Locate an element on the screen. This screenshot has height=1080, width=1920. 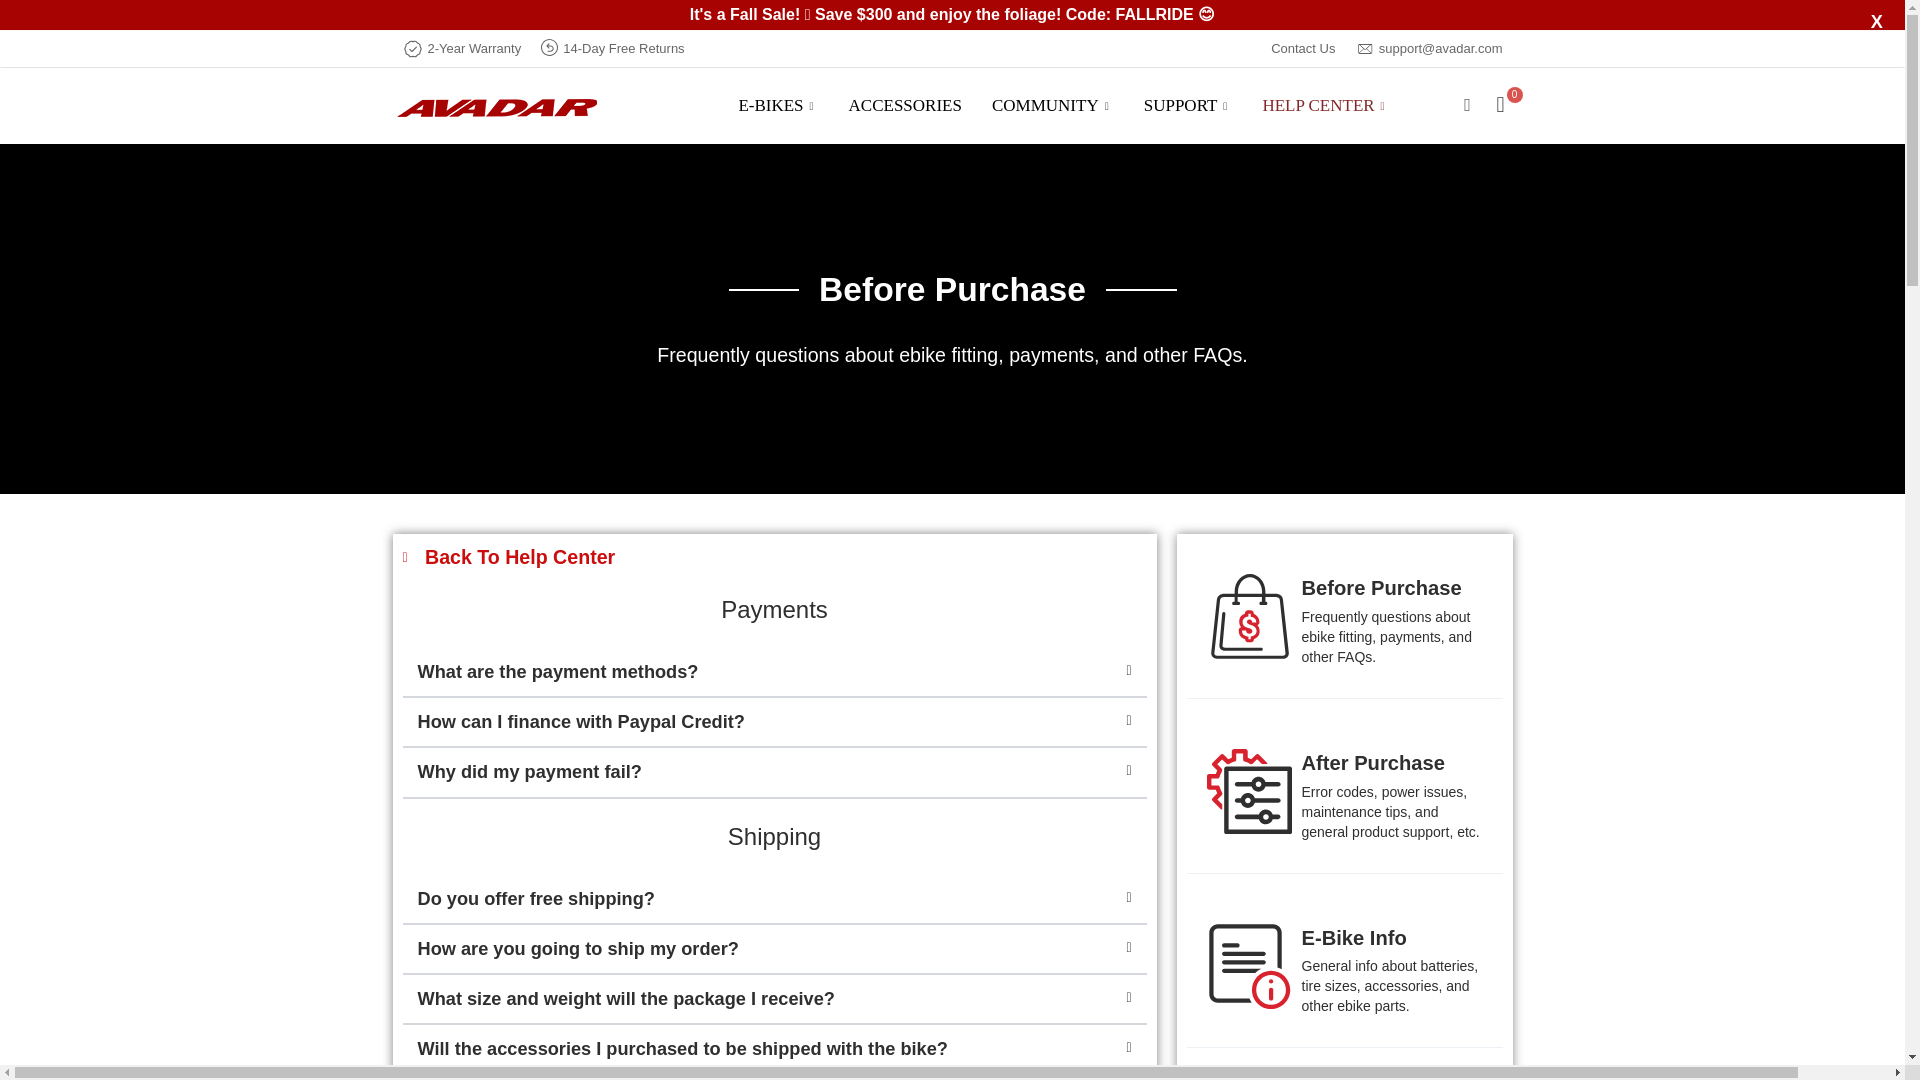
ACCESSORIES is located at coordinates (905, 106).